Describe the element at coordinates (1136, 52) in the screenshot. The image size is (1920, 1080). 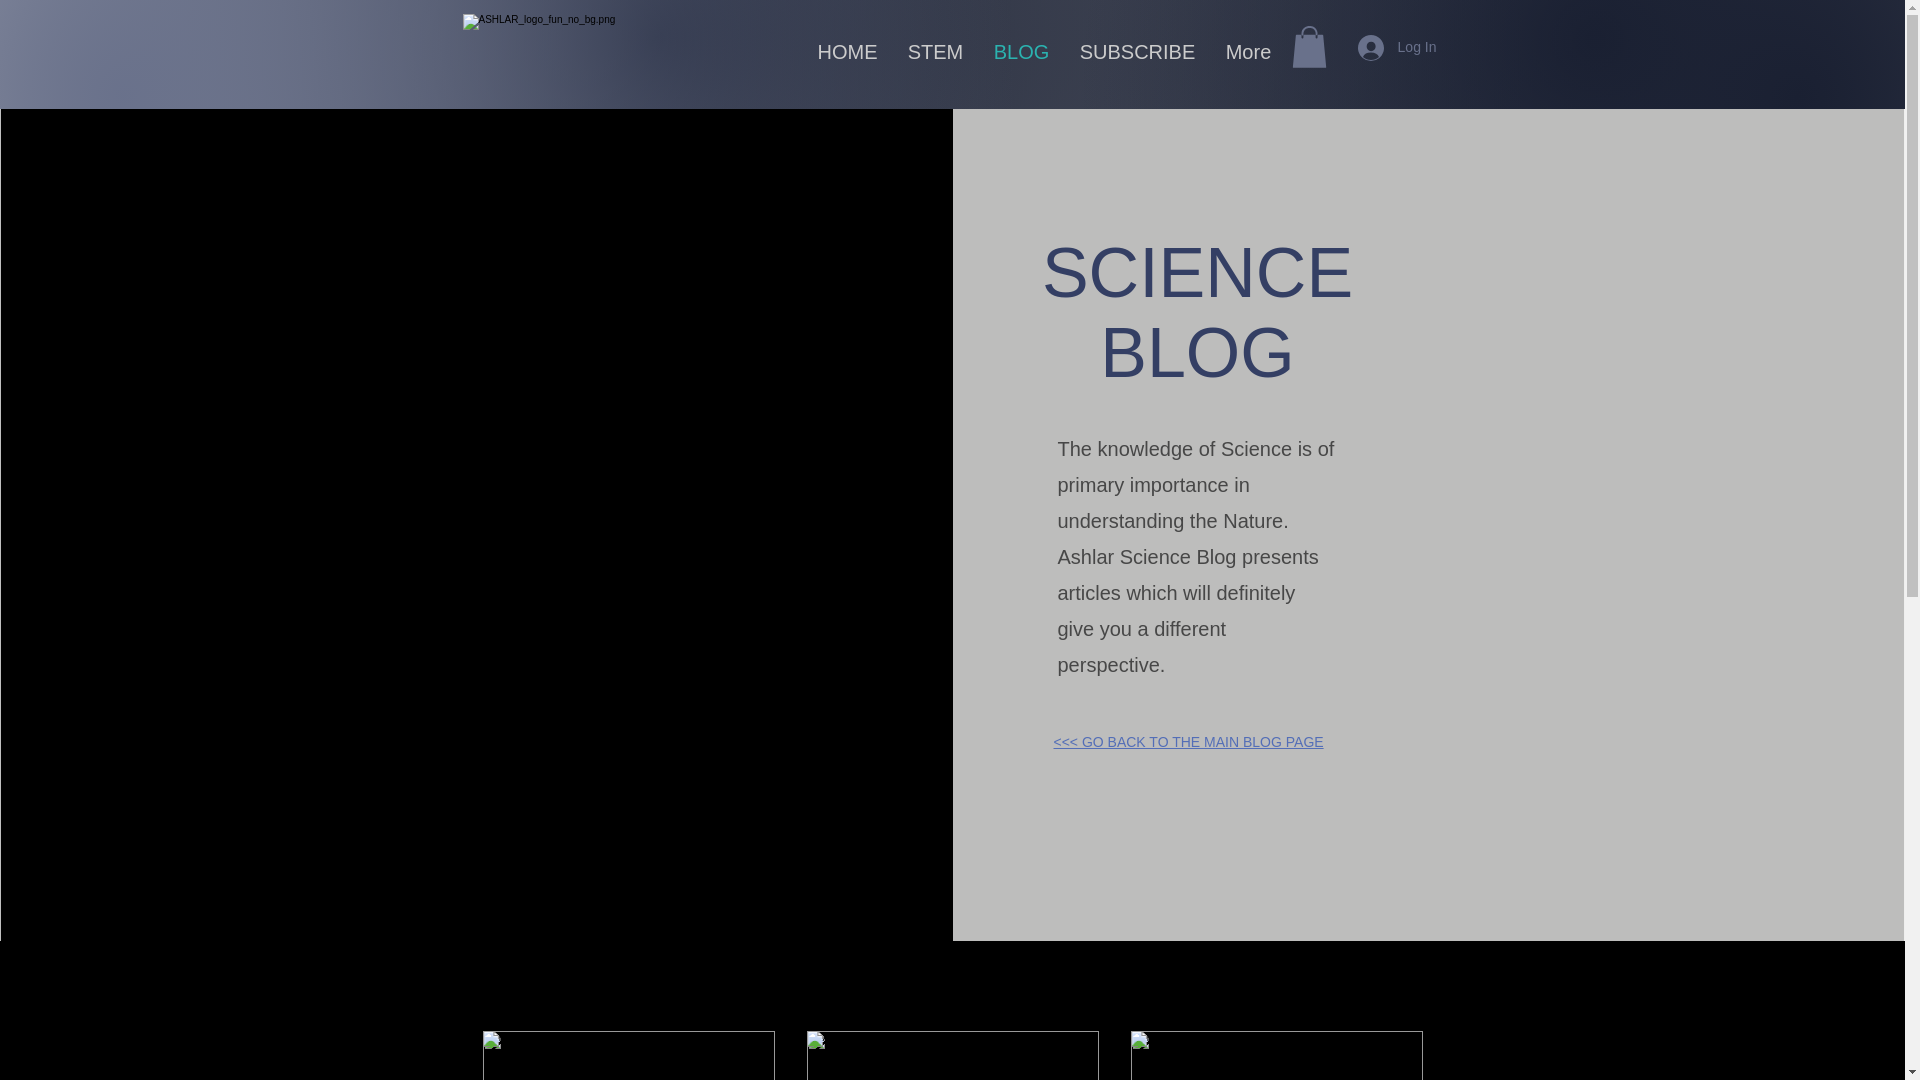
I see `SUBSCRIBE` at that location.